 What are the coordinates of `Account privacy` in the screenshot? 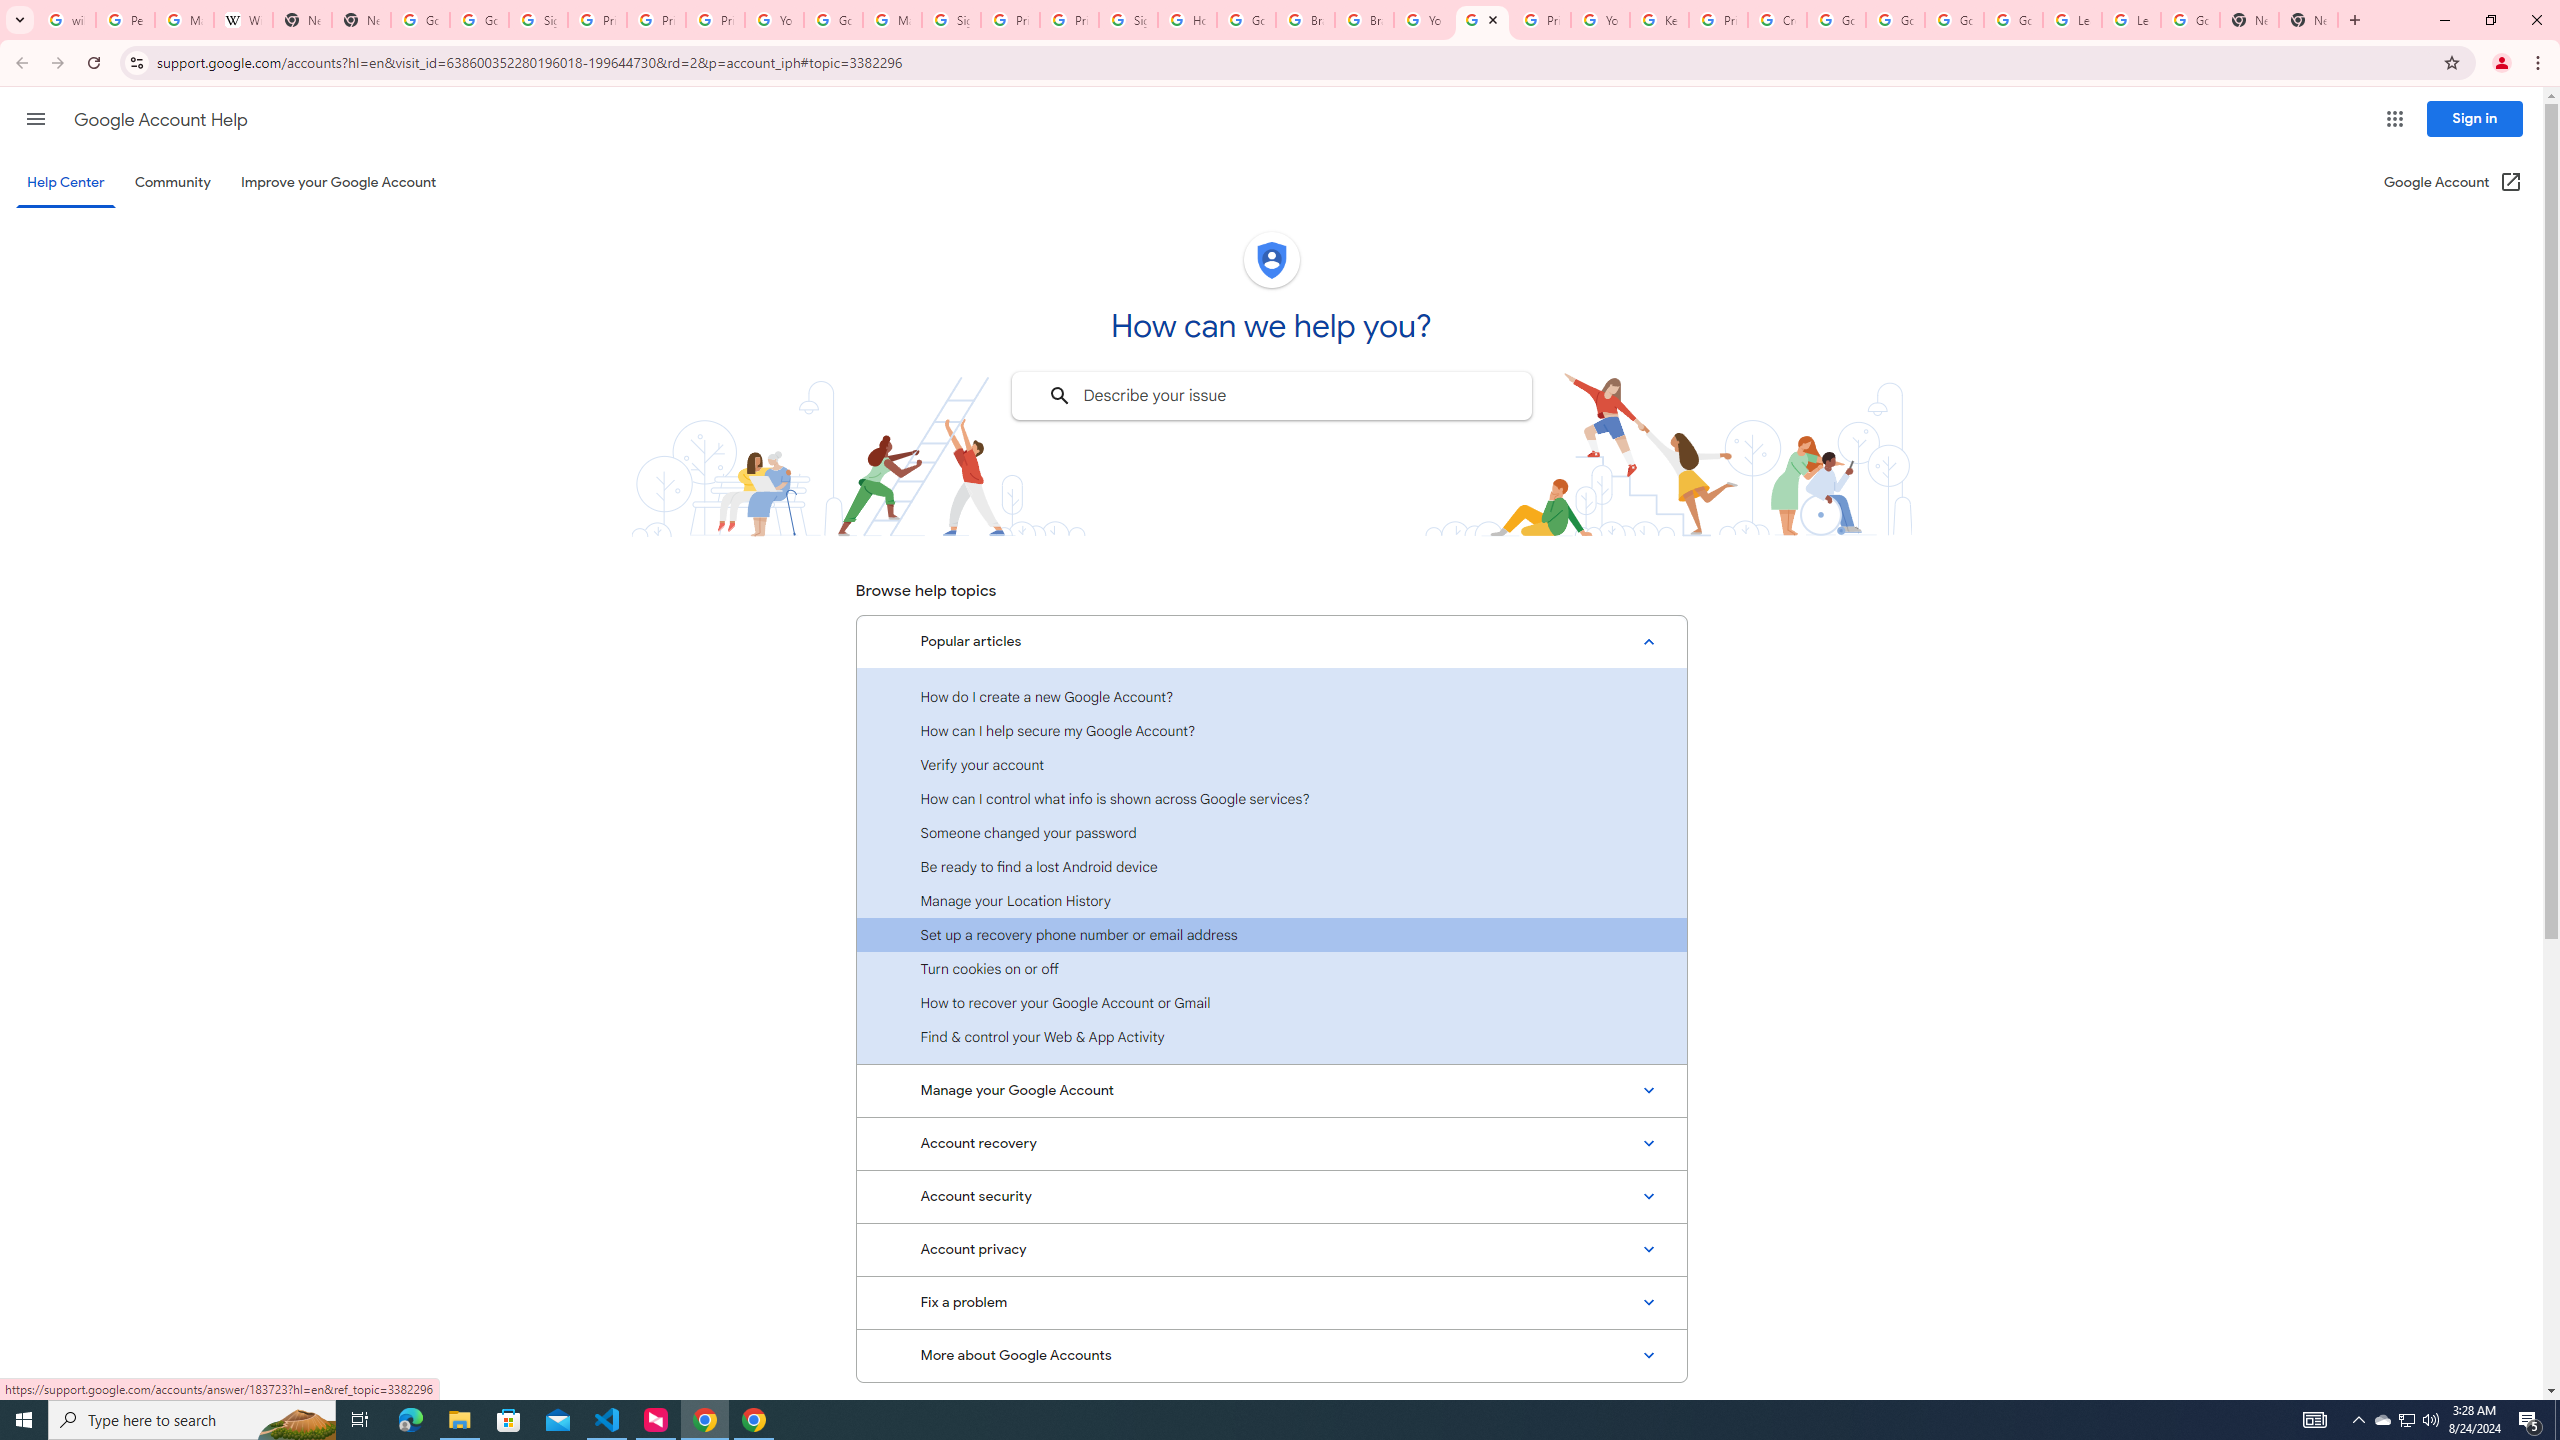 It's located at (1271, 1250).